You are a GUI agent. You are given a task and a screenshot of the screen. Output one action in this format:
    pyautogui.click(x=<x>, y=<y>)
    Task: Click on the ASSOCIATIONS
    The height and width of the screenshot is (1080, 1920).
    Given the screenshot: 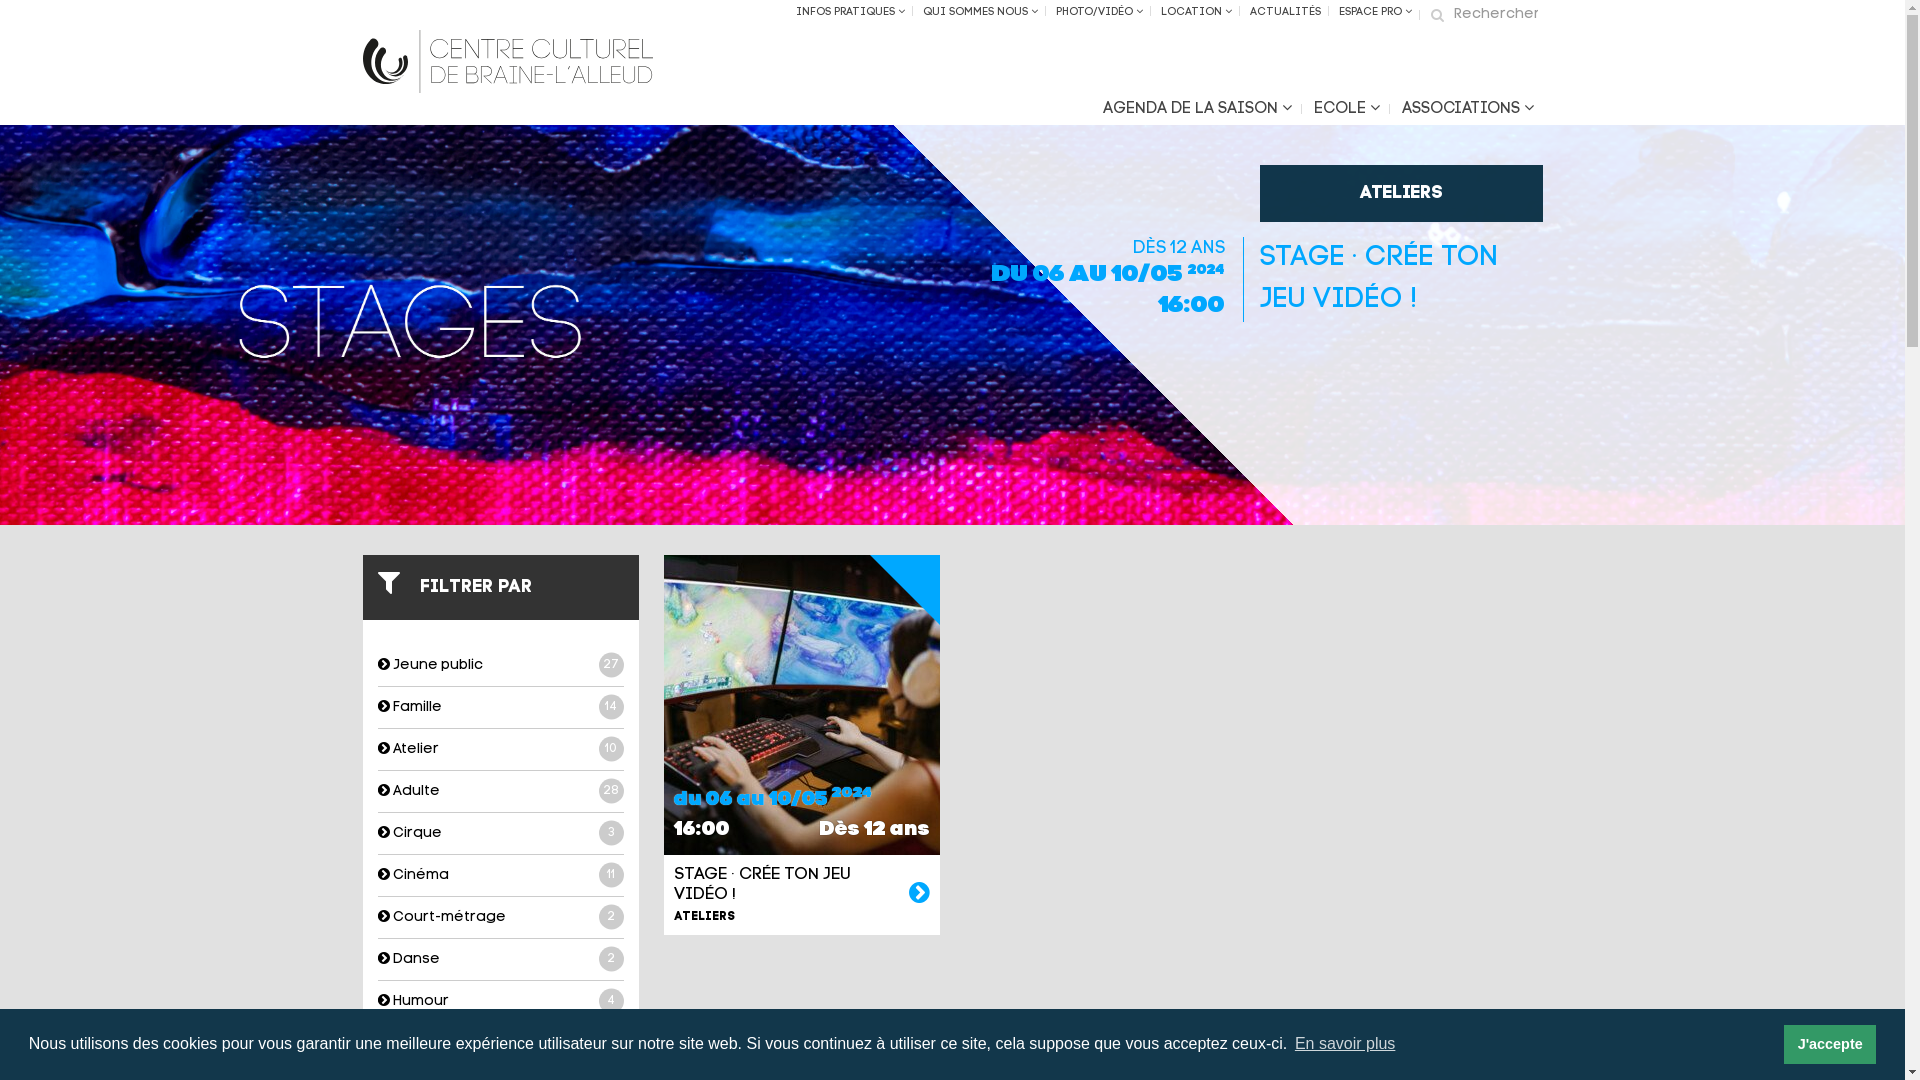 What is the action you would take?
    pyautogui.click(x=1467, y=109)
    